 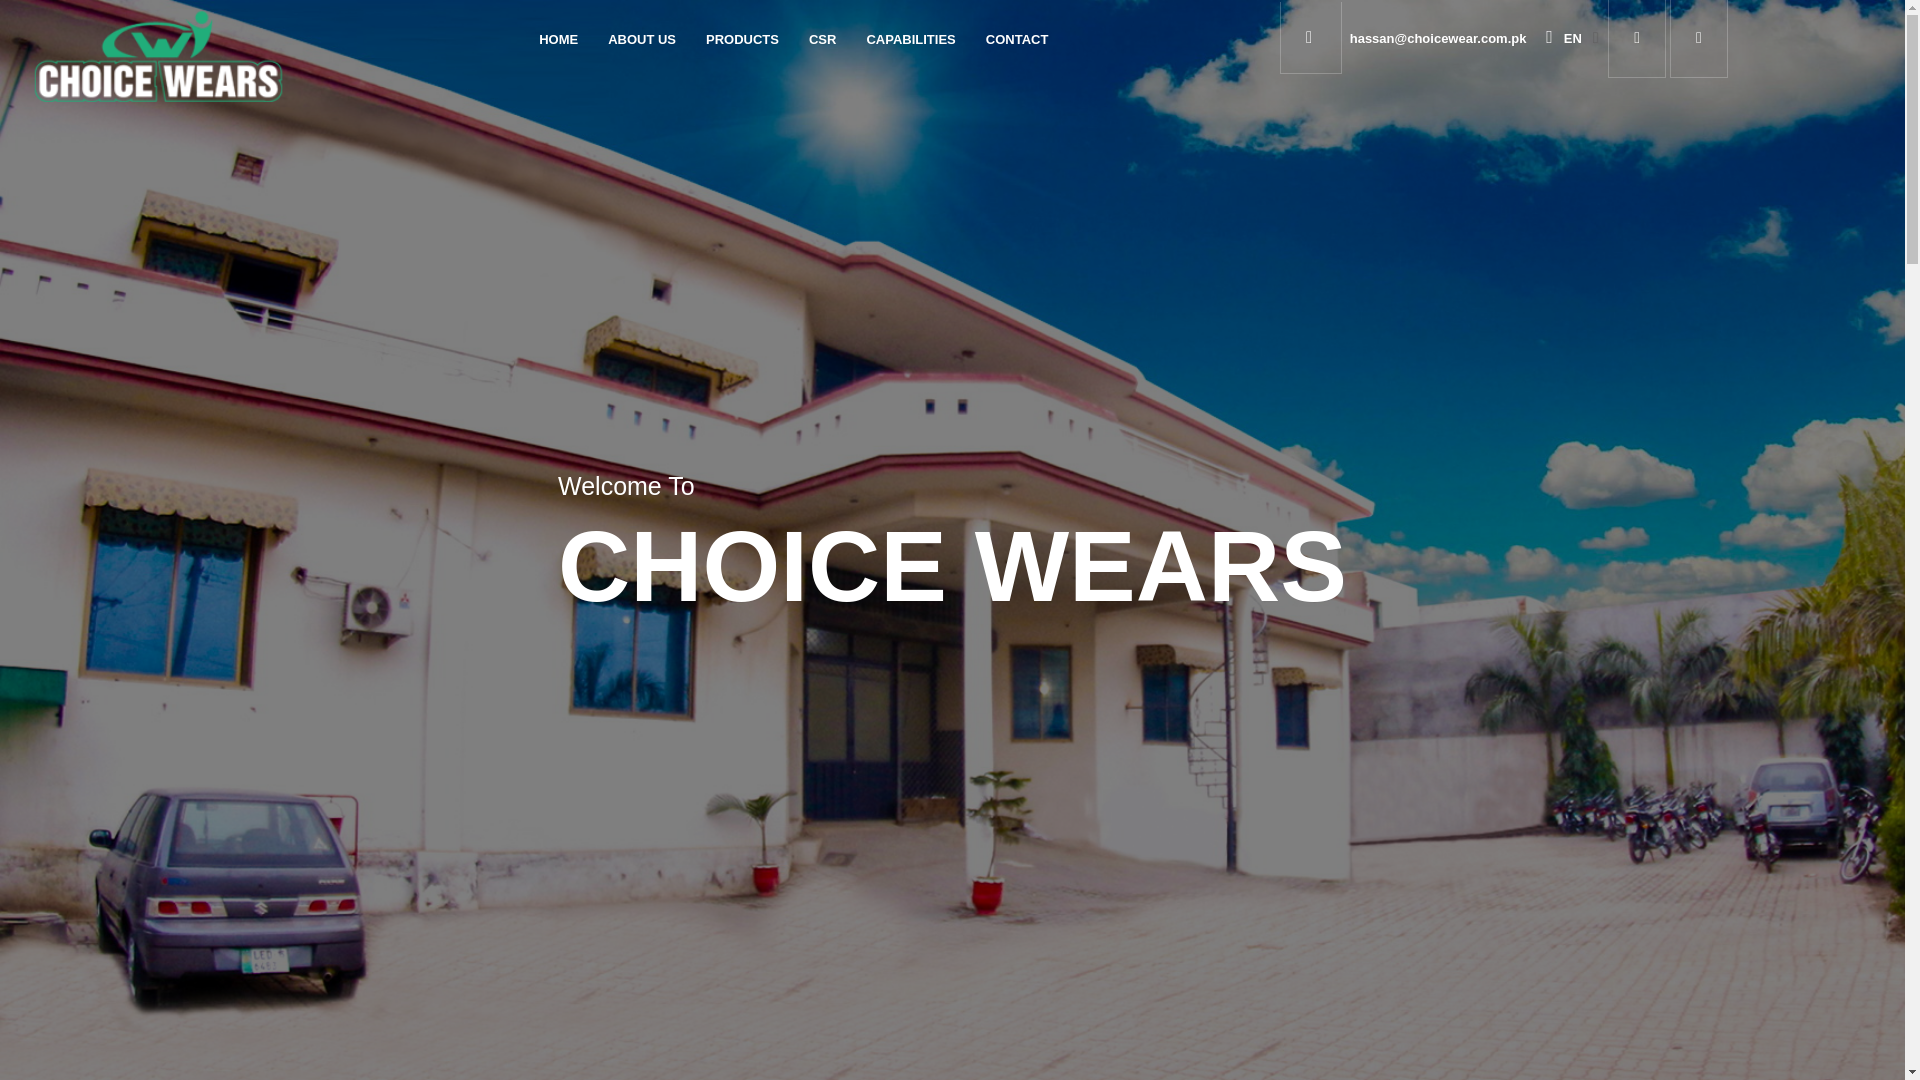 I want to click on PRODUCTS, so click(x=742, y=40).